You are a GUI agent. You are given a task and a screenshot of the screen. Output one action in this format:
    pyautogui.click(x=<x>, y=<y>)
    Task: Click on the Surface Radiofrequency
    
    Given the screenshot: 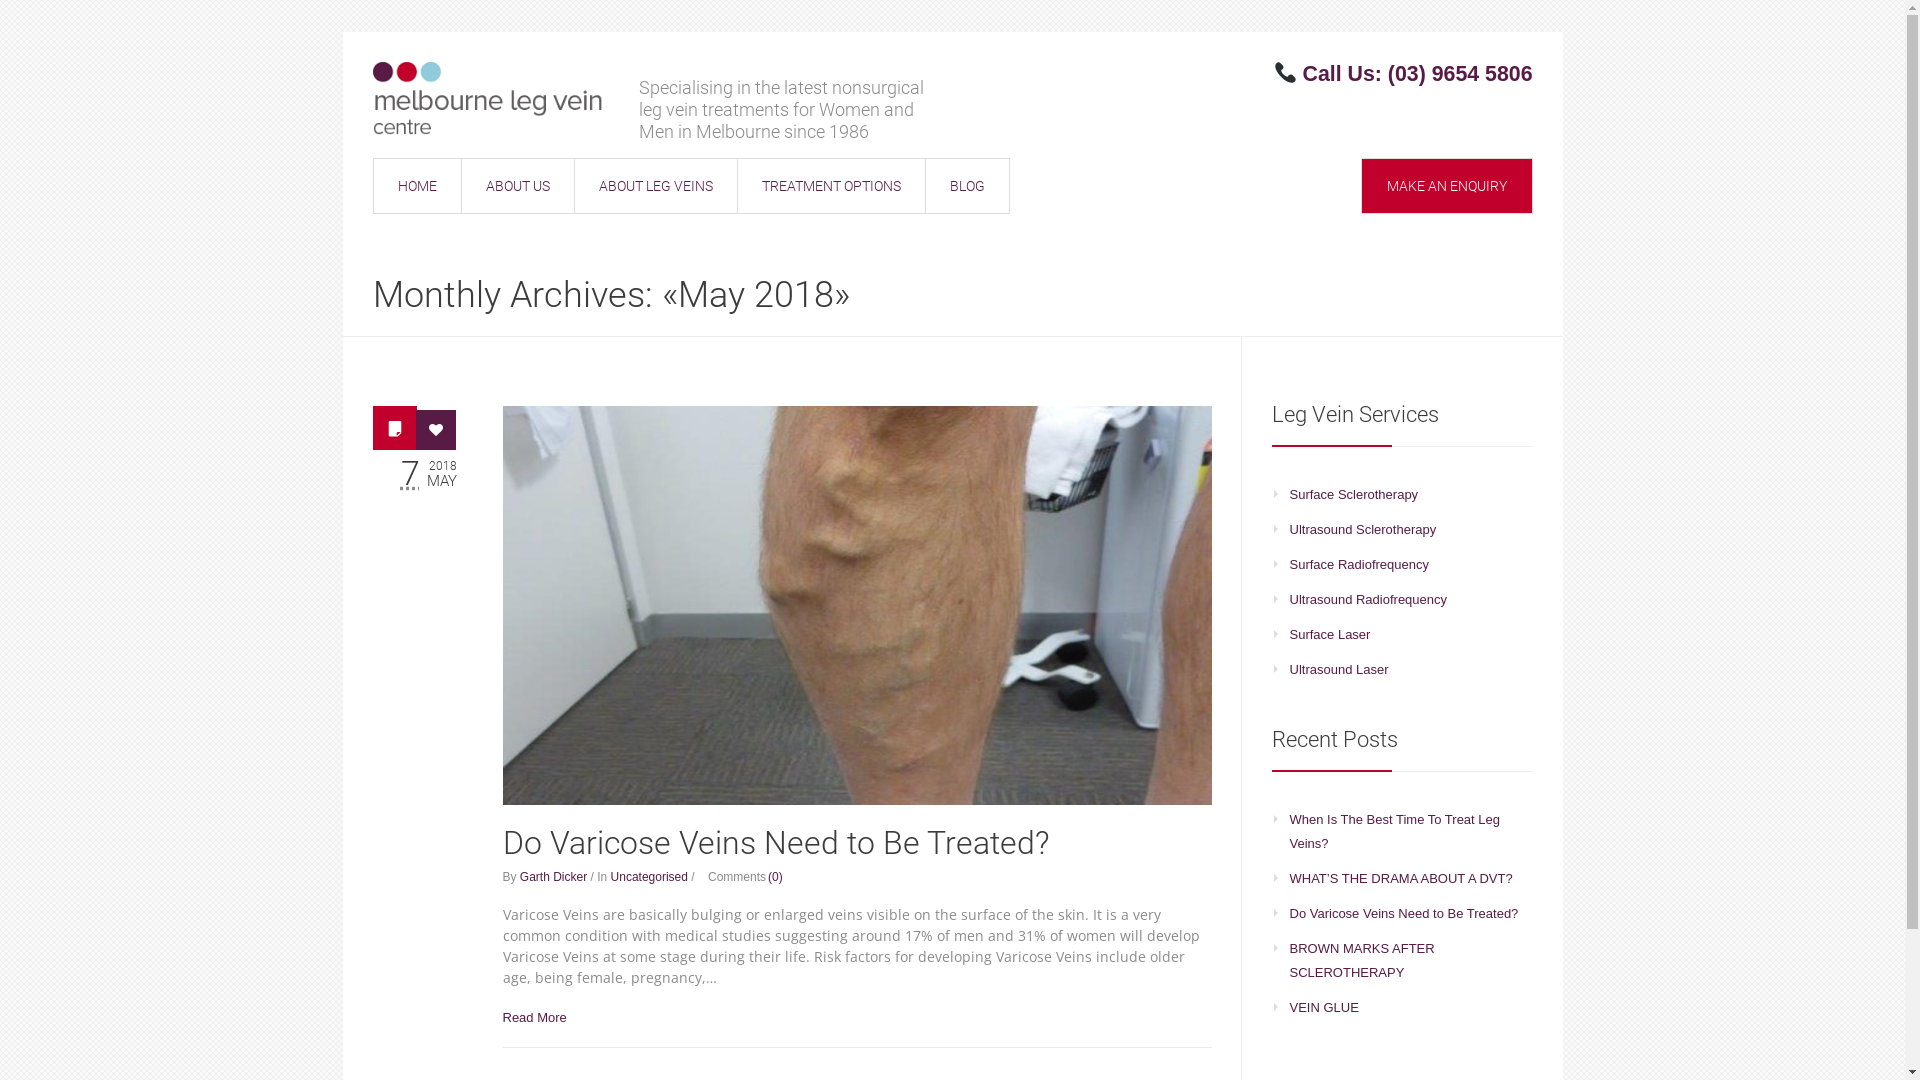 What is the action you would take?
    pyautogui.click(x=1360, y=564)
    